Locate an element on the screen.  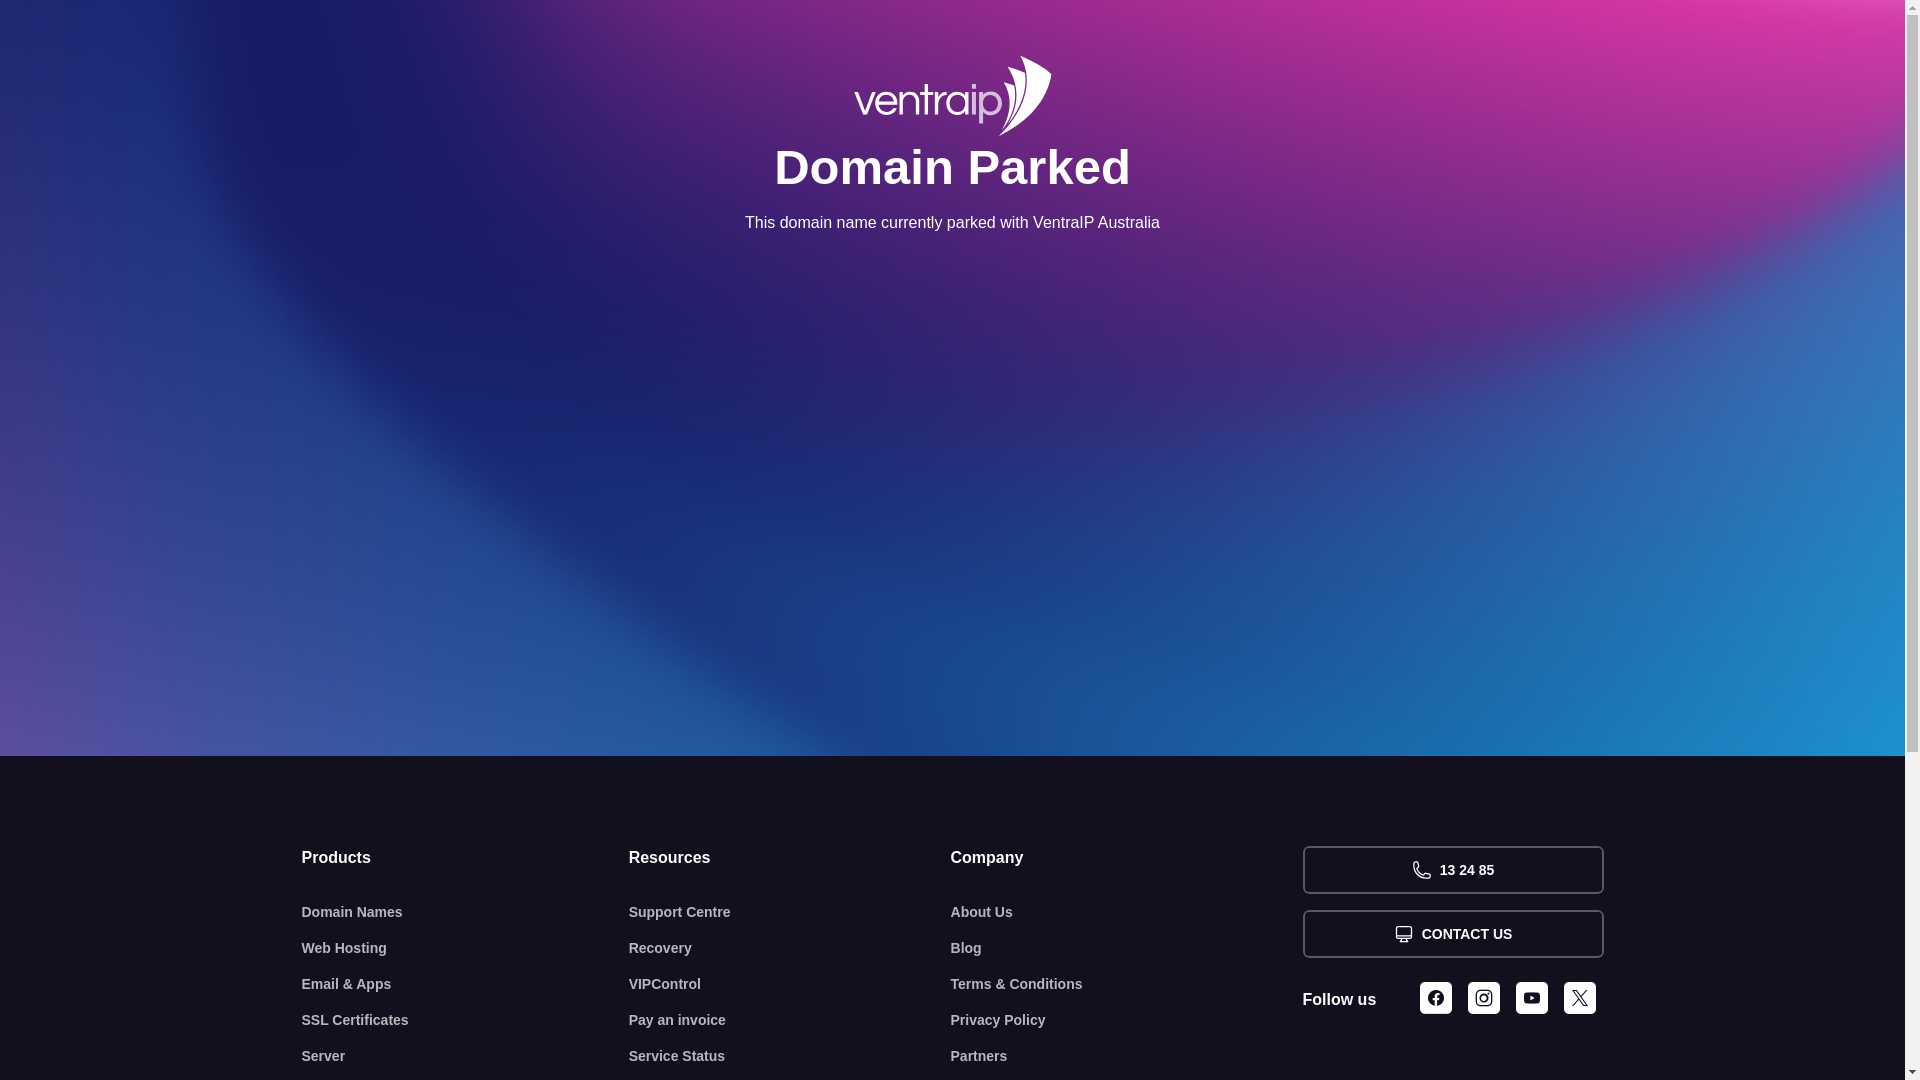
Pay an invoice is located at coordinates (790, 1020).